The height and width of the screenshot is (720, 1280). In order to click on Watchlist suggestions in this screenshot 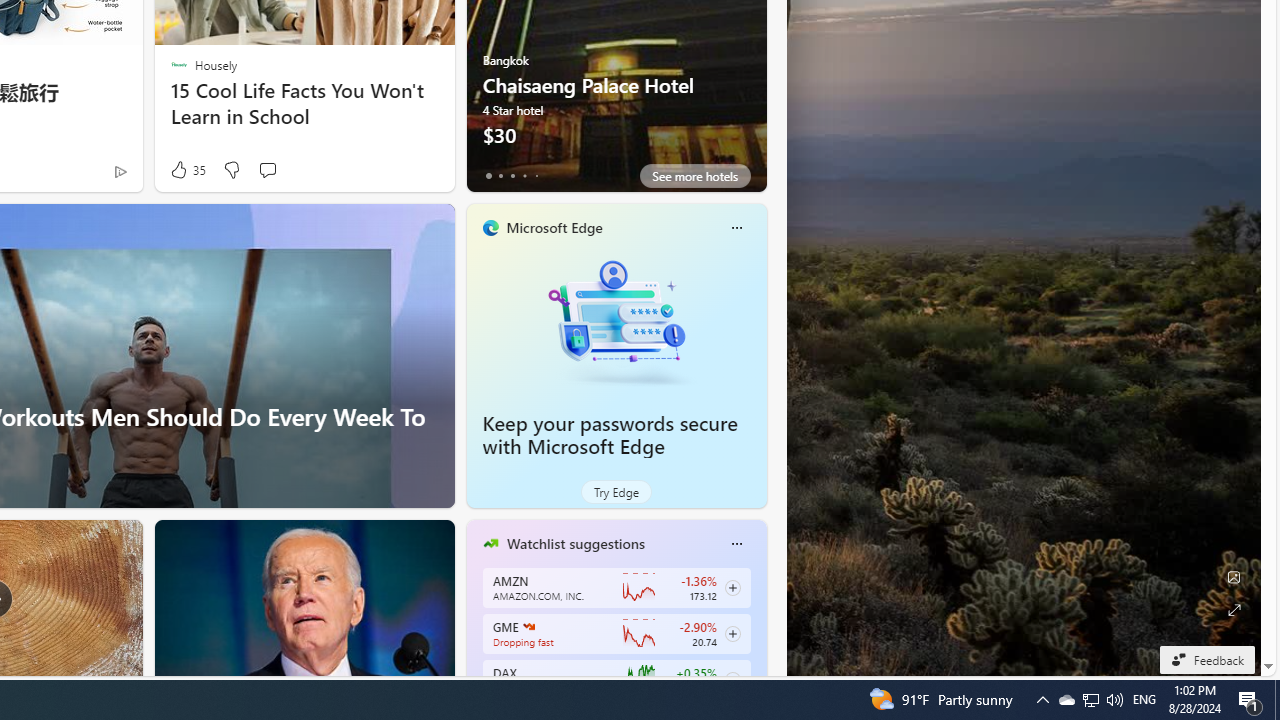, I will do `click(575, 543)`.